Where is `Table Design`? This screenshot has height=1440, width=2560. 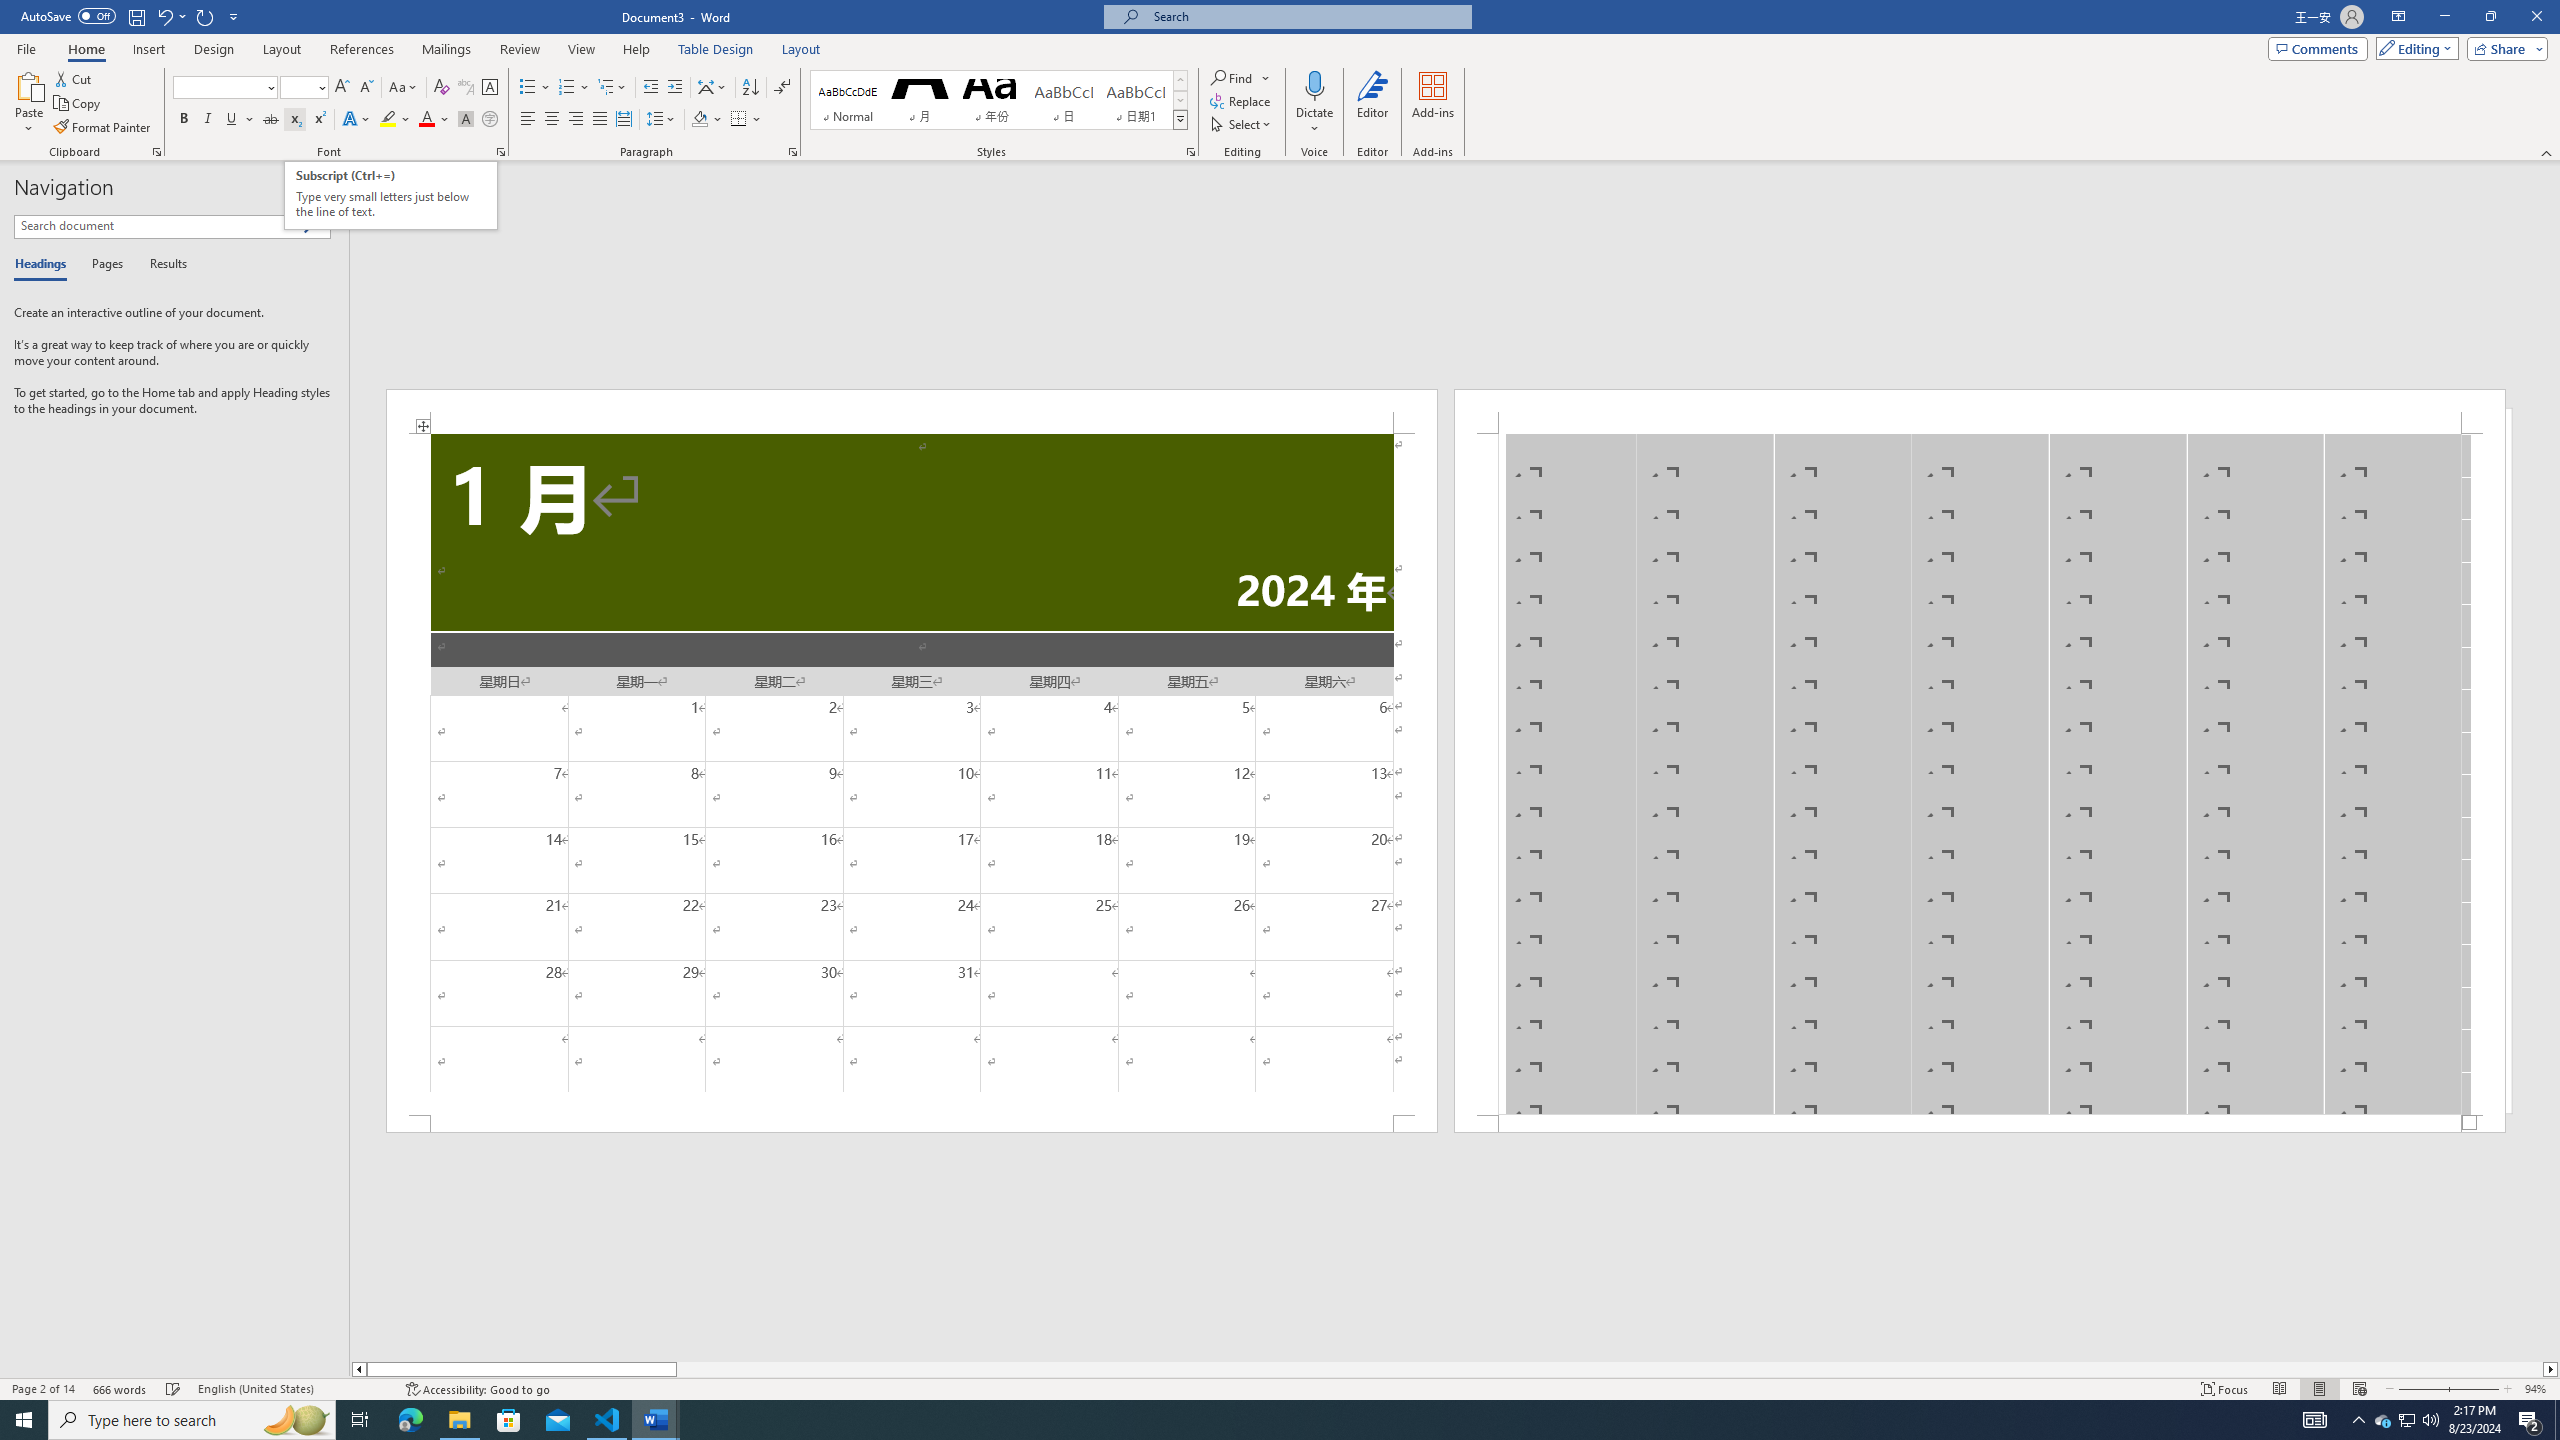 Table Design is located at coordinates (716, 49).